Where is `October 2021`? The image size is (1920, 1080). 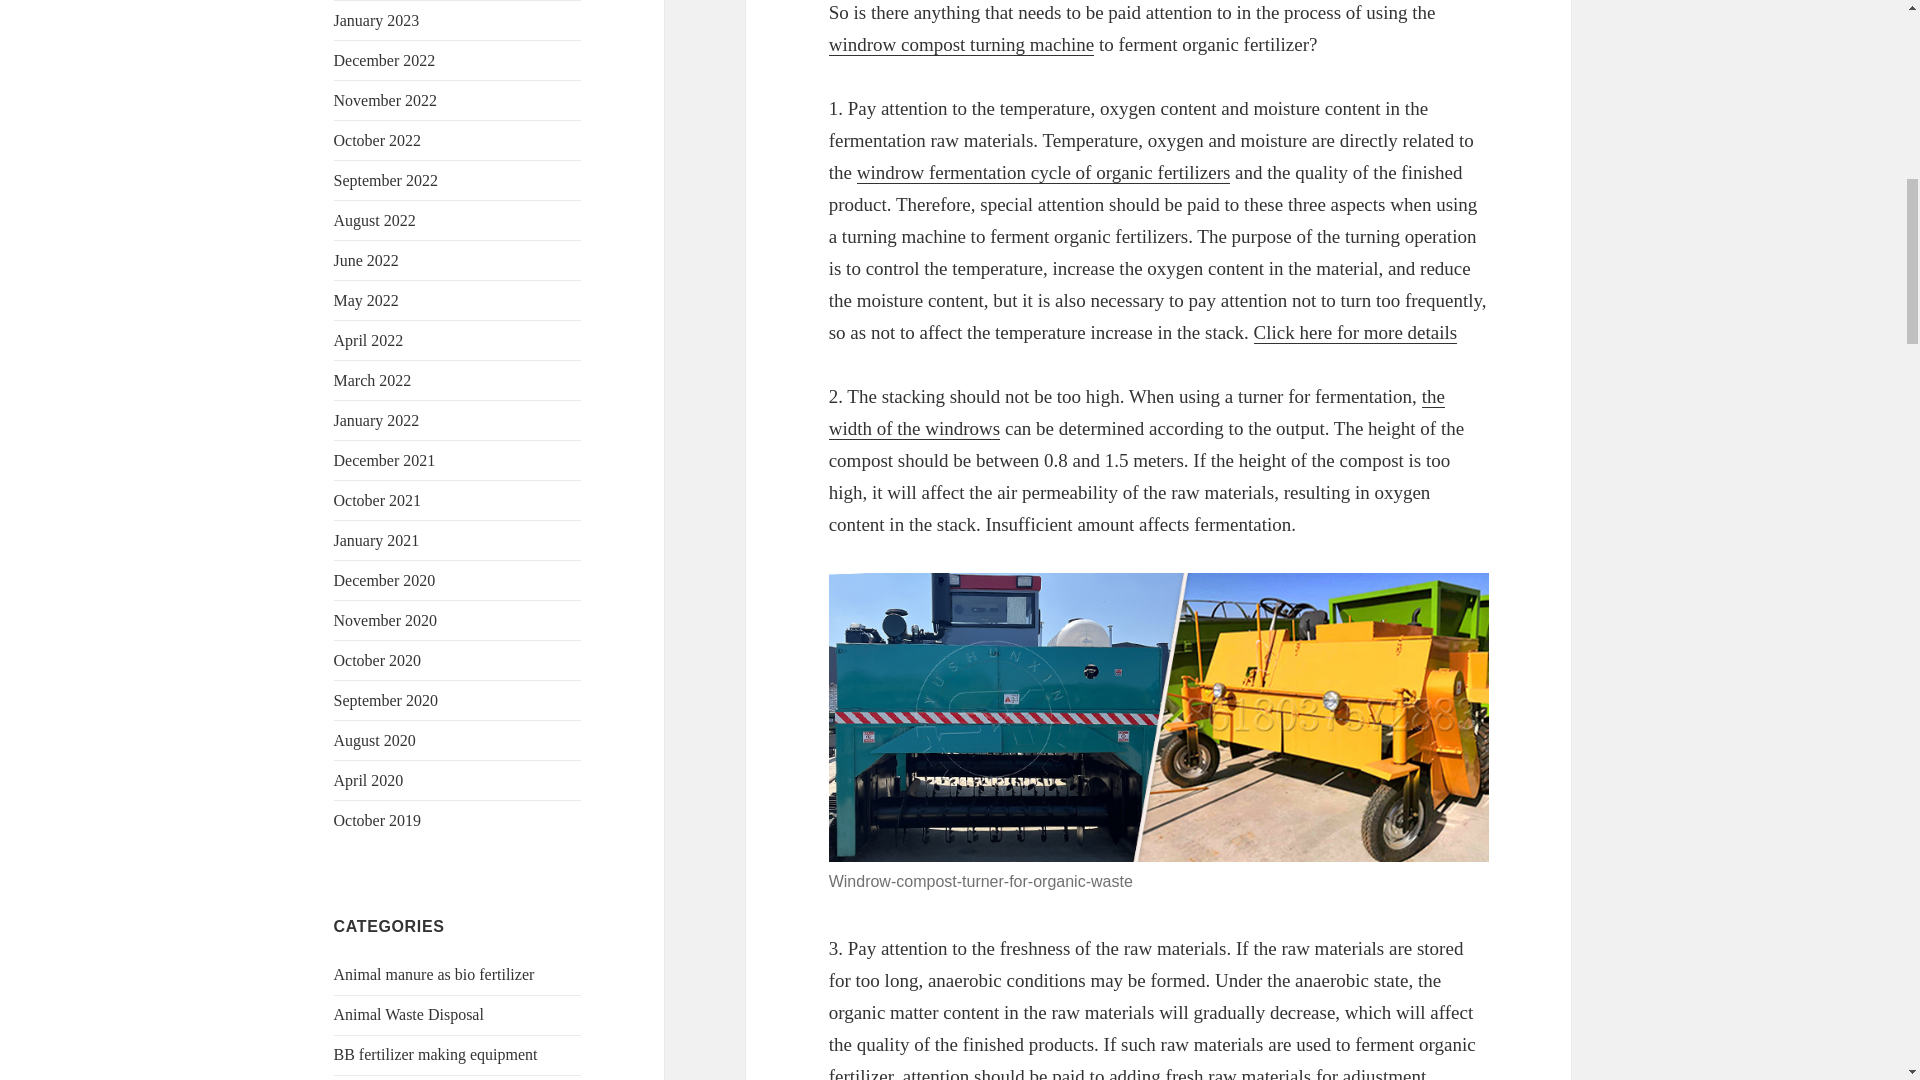
October 2021 is located at coordinates (378, 500).